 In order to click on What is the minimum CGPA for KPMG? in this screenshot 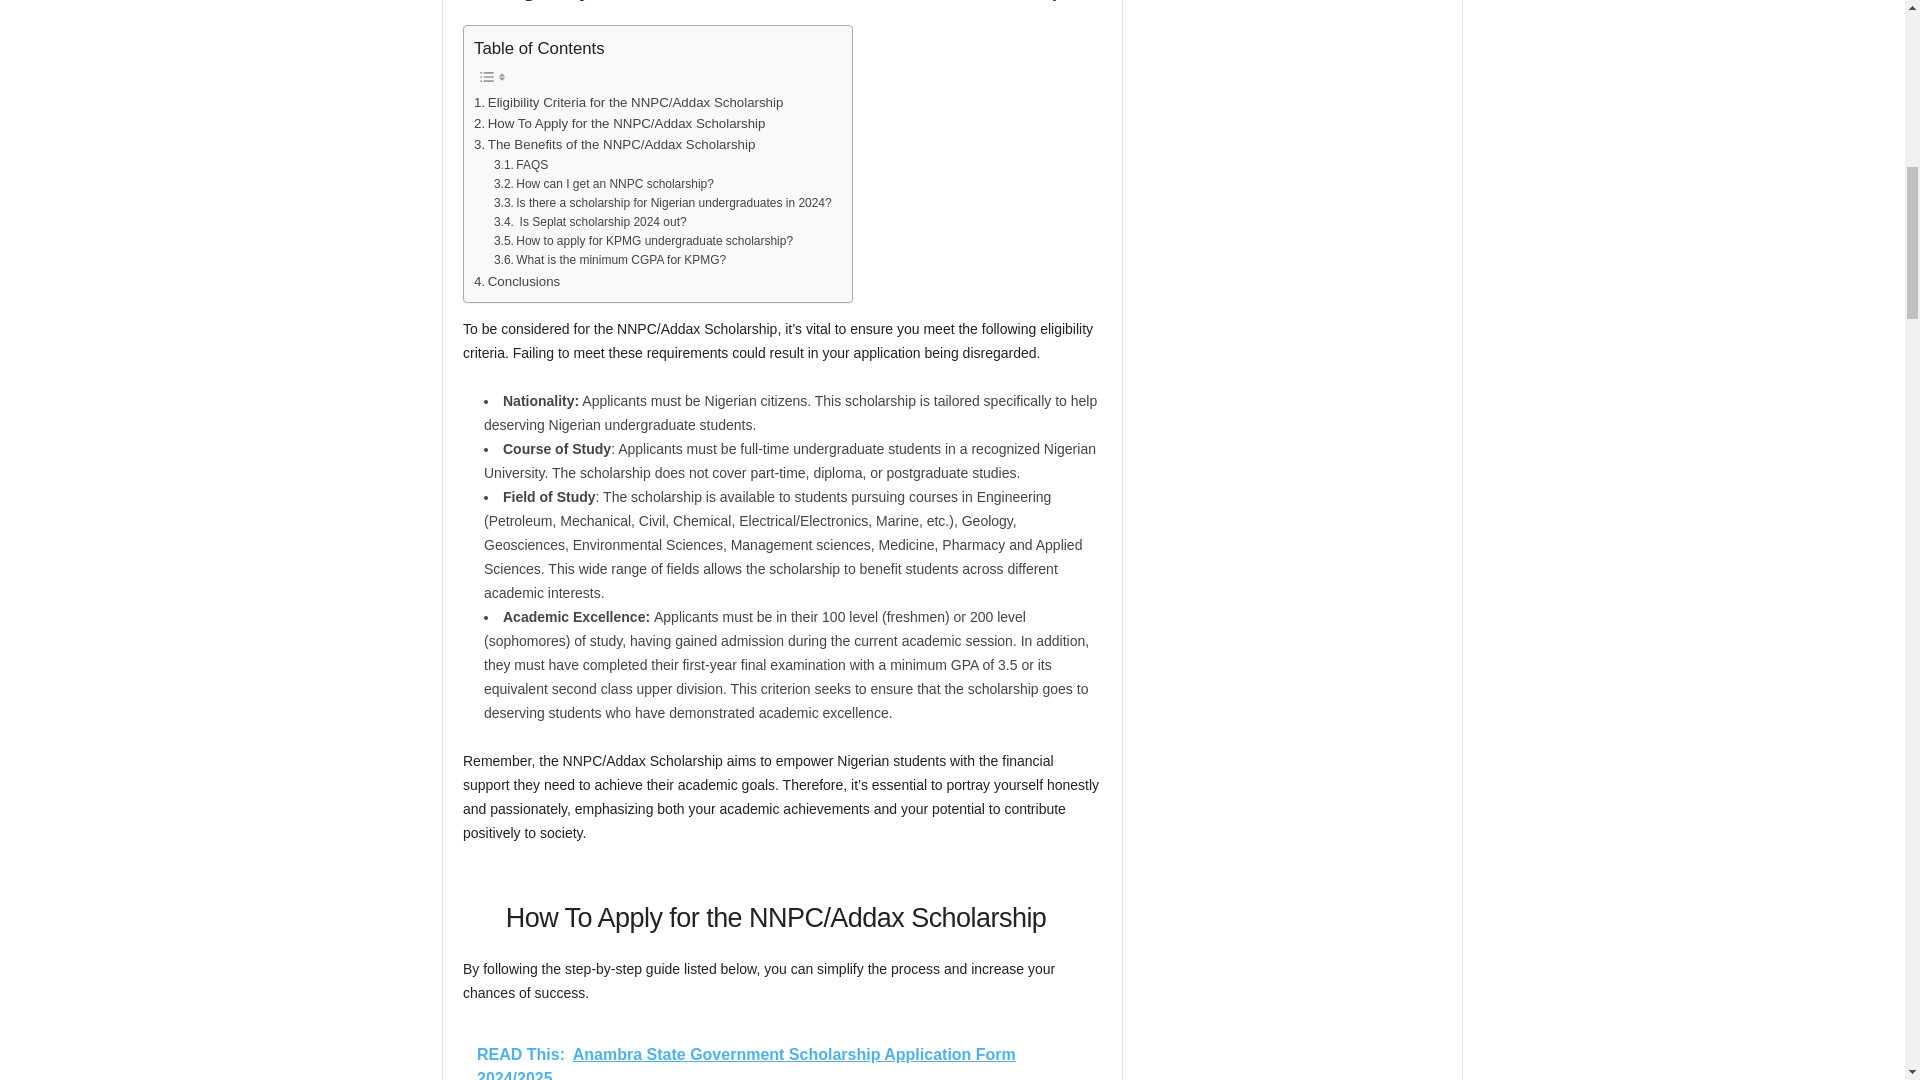, I will do `click(609, 260)`.